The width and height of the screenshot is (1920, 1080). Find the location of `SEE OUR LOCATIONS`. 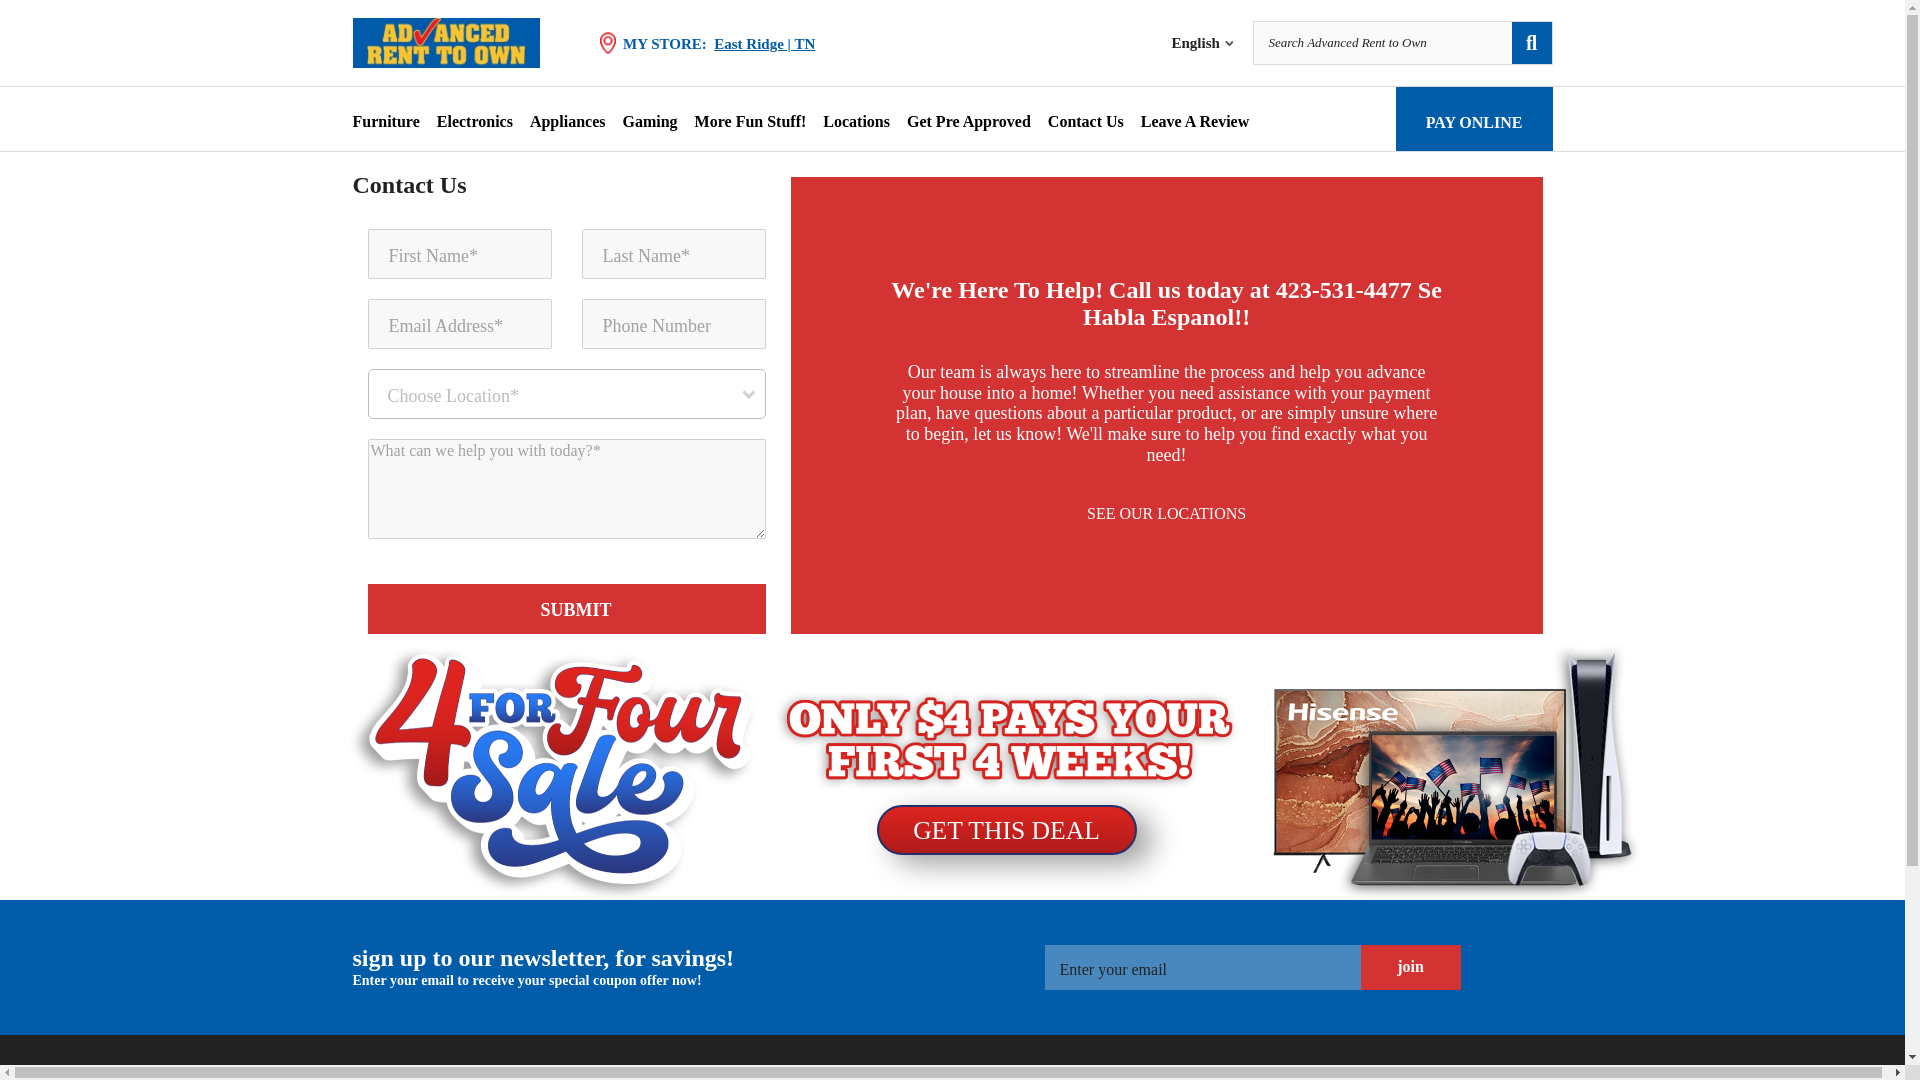

SEE OUR LOCATIONS is located at coordinates (1167, 514).